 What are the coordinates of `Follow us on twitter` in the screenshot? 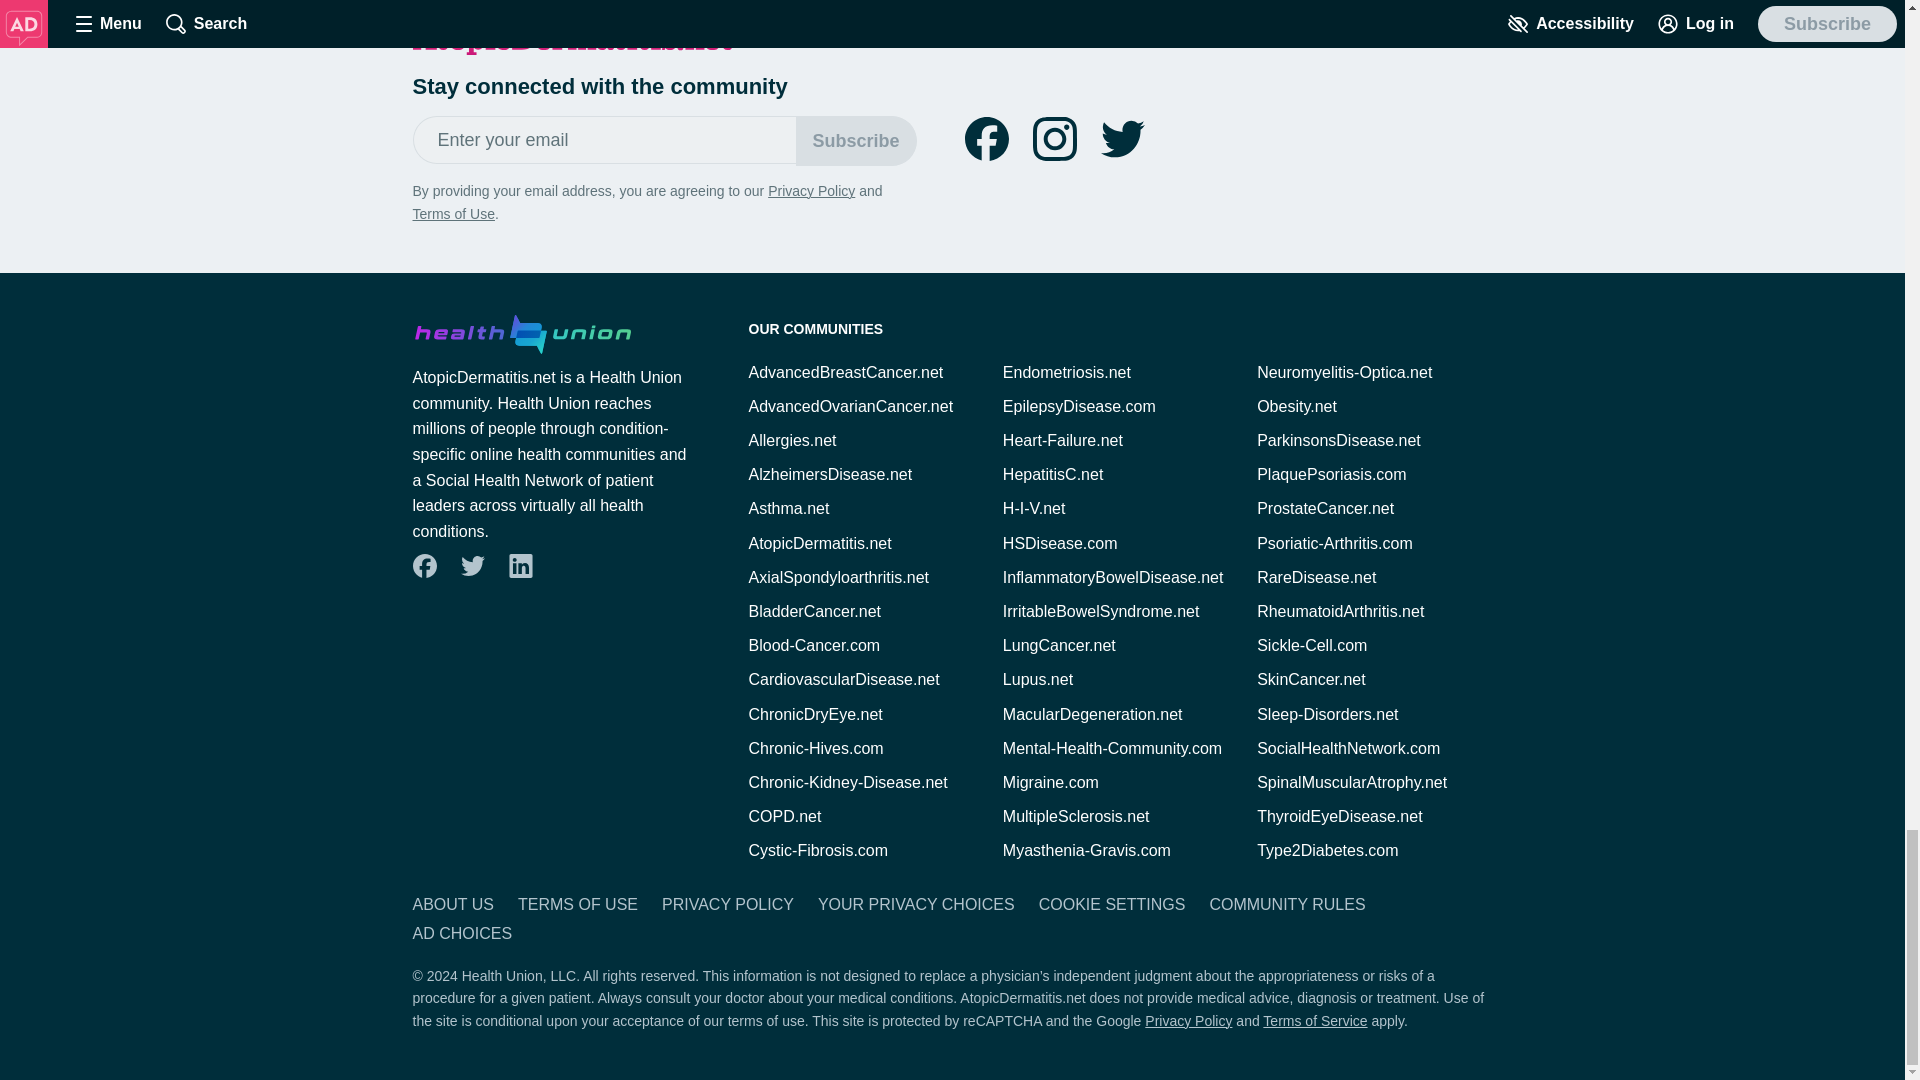 It's located at (1122, 138).